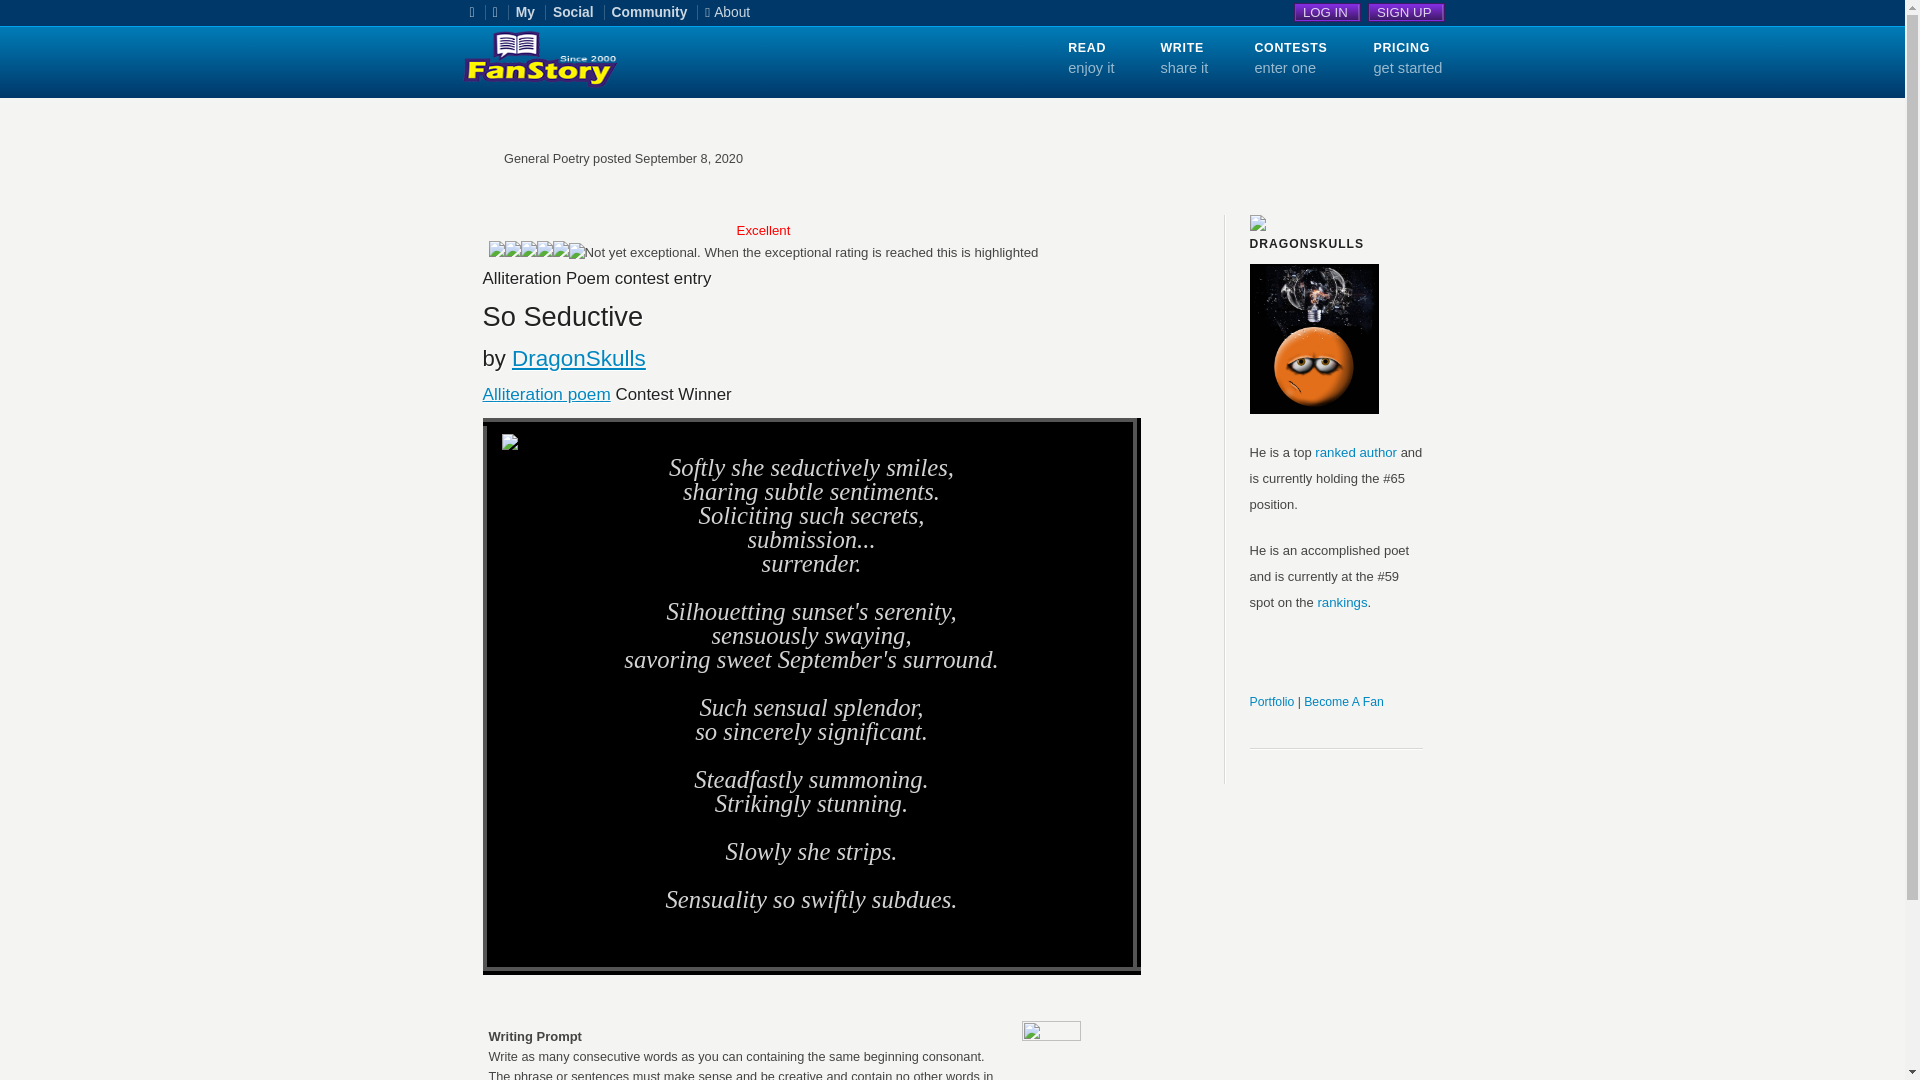 This screenshot has height=1080, width=1920. What do you see at coordinates (655, 12) in the screenshot?
I see `Community` at bounding box center [655, 12].